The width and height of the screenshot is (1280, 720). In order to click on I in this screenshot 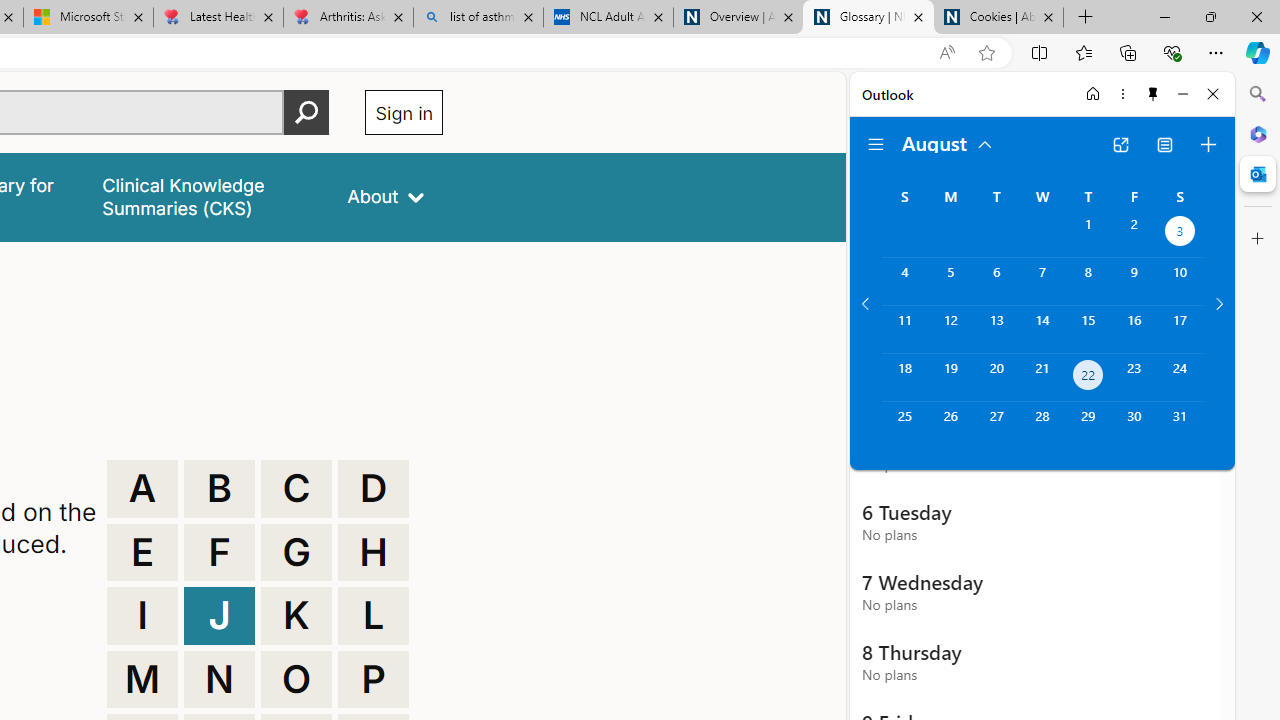, I will do `click(142, 616)`.